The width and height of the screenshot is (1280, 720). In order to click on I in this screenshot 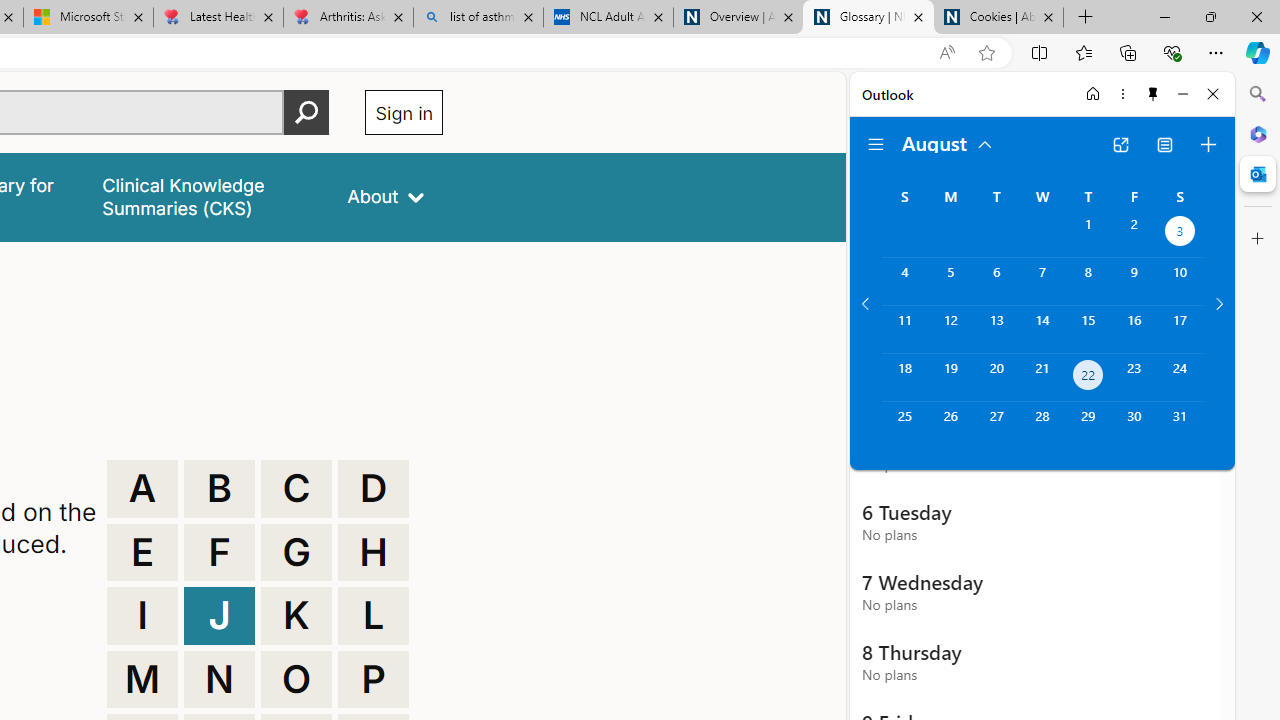, I will do `click(142, 616)`.